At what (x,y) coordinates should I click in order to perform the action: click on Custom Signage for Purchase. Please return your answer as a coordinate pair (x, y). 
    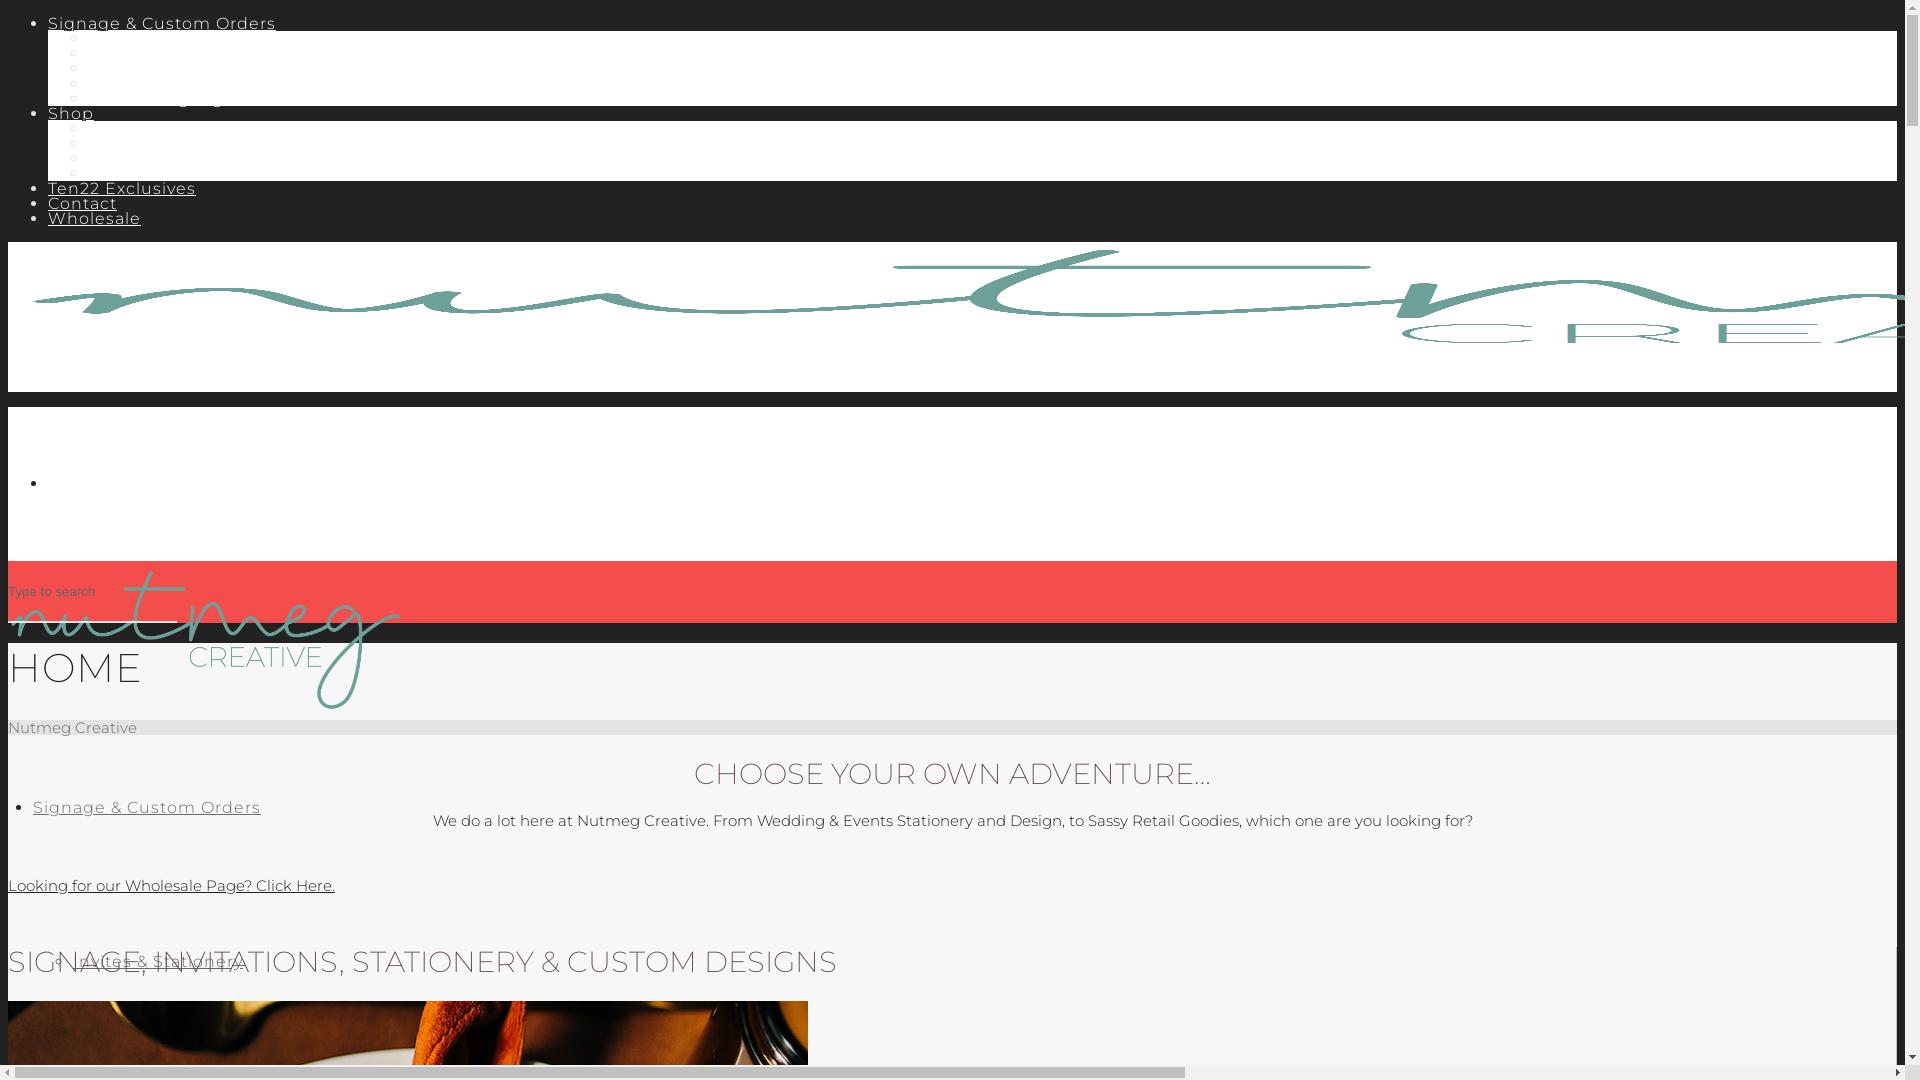
    Looking at the image, I should click on (220, 98).